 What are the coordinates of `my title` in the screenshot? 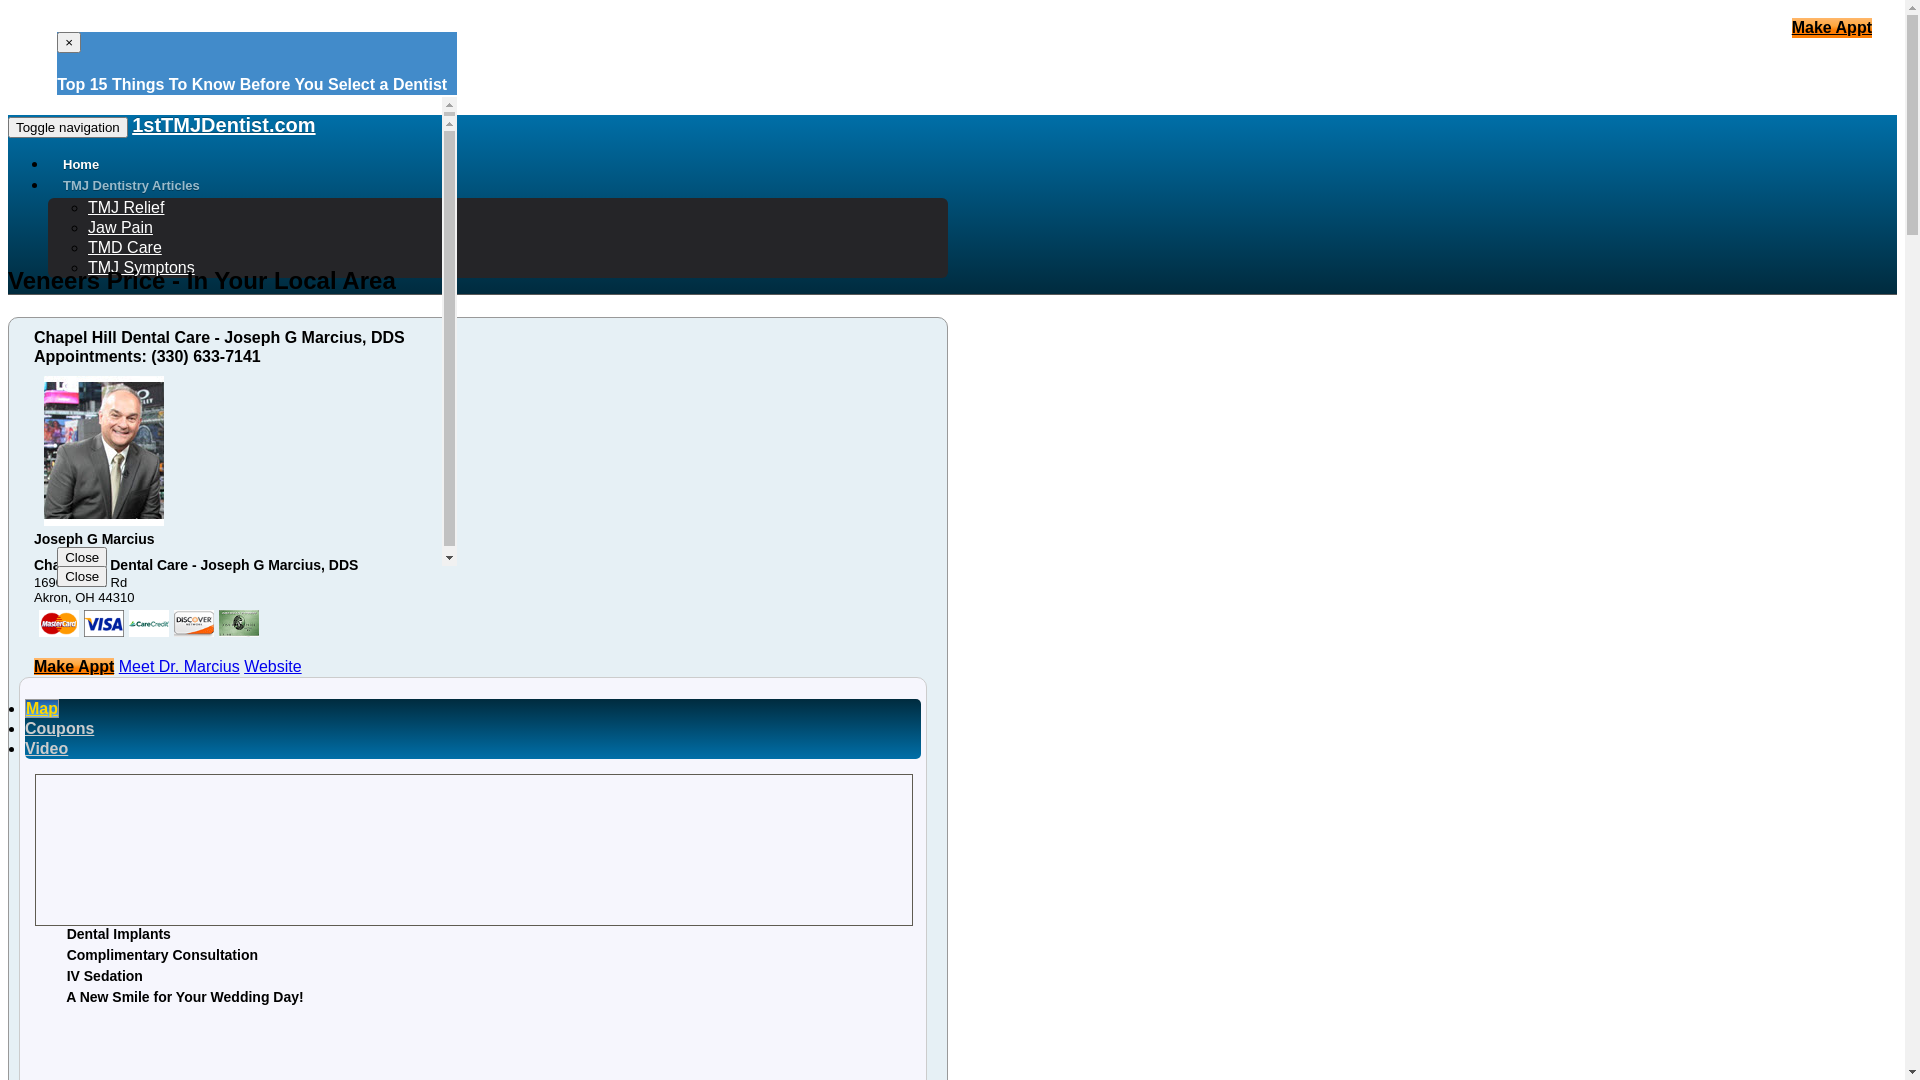 It's located at (149, 624).